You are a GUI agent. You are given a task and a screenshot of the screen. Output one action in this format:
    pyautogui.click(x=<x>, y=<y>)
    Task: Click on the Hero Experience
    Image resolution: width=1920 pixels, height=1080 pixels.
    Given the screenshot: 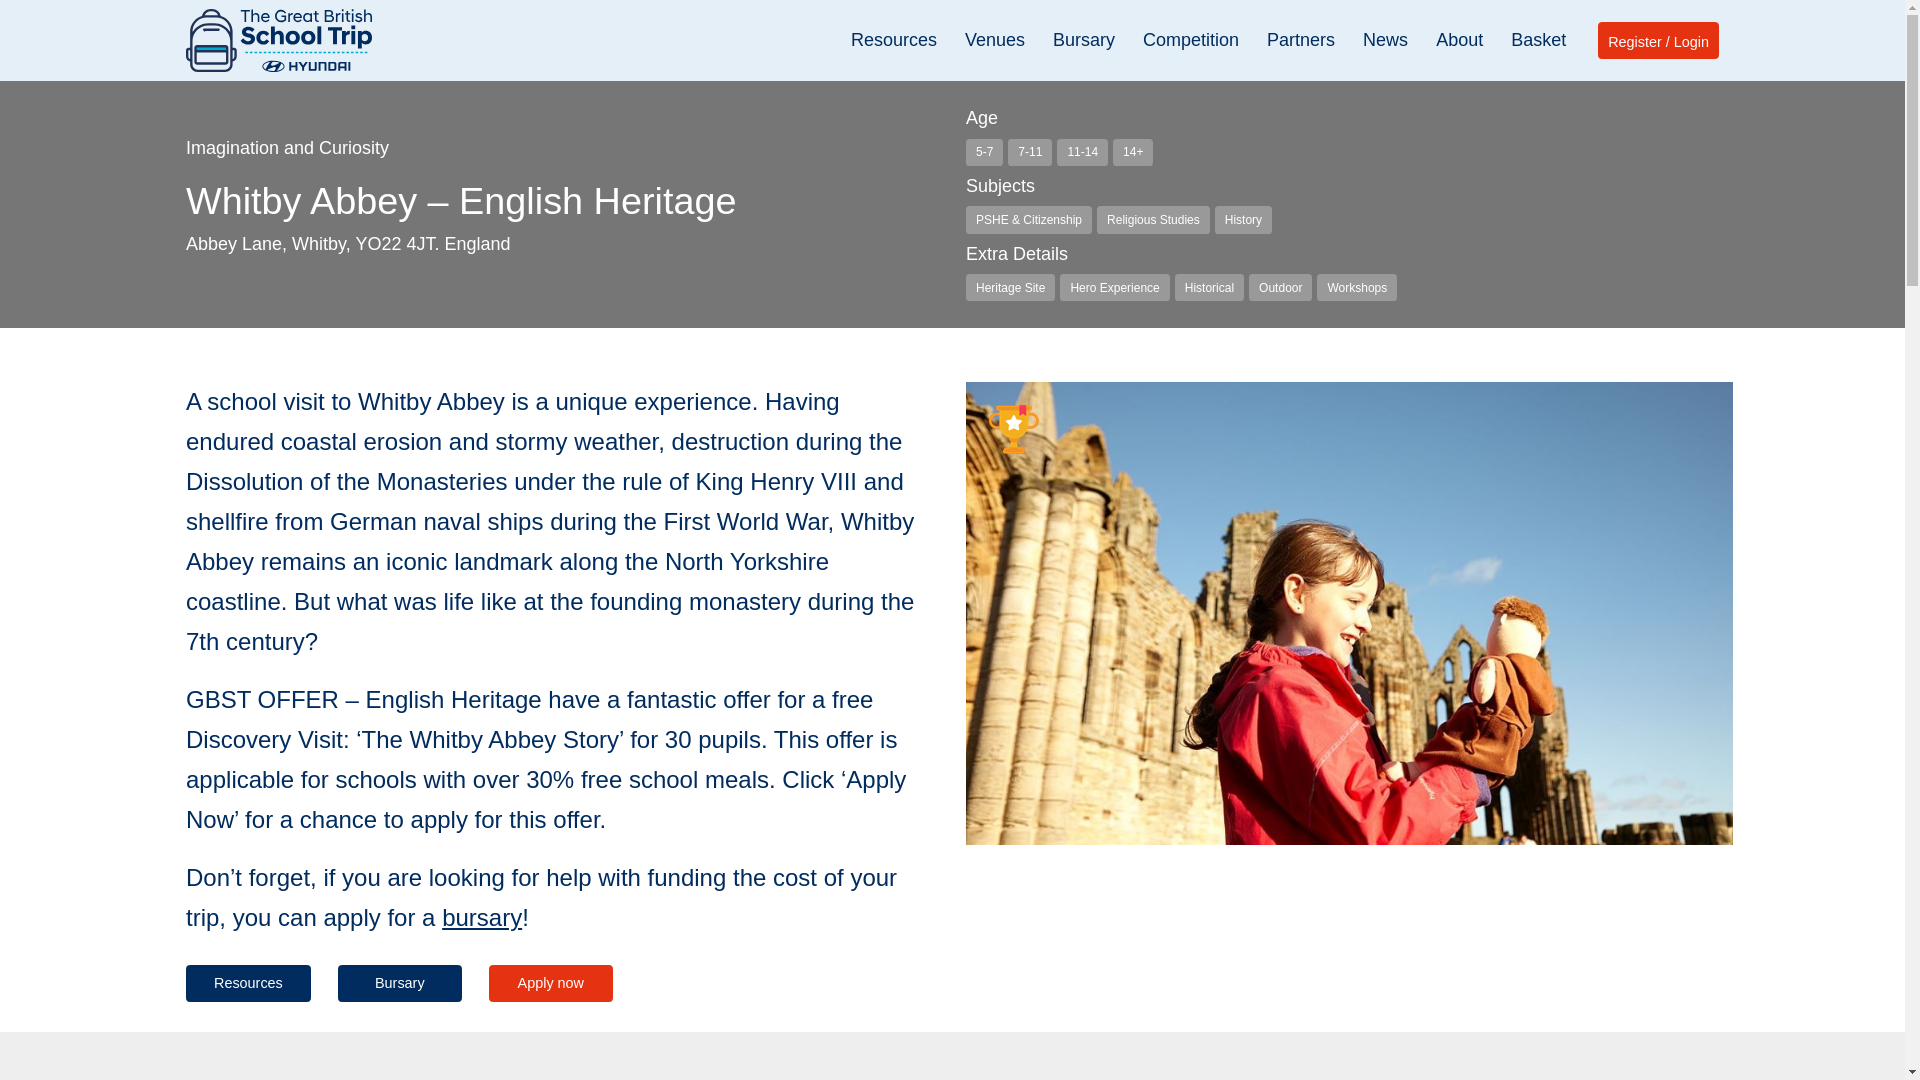 What is the action you would take?
    pyautogui.click(x=1114, y=288)
    